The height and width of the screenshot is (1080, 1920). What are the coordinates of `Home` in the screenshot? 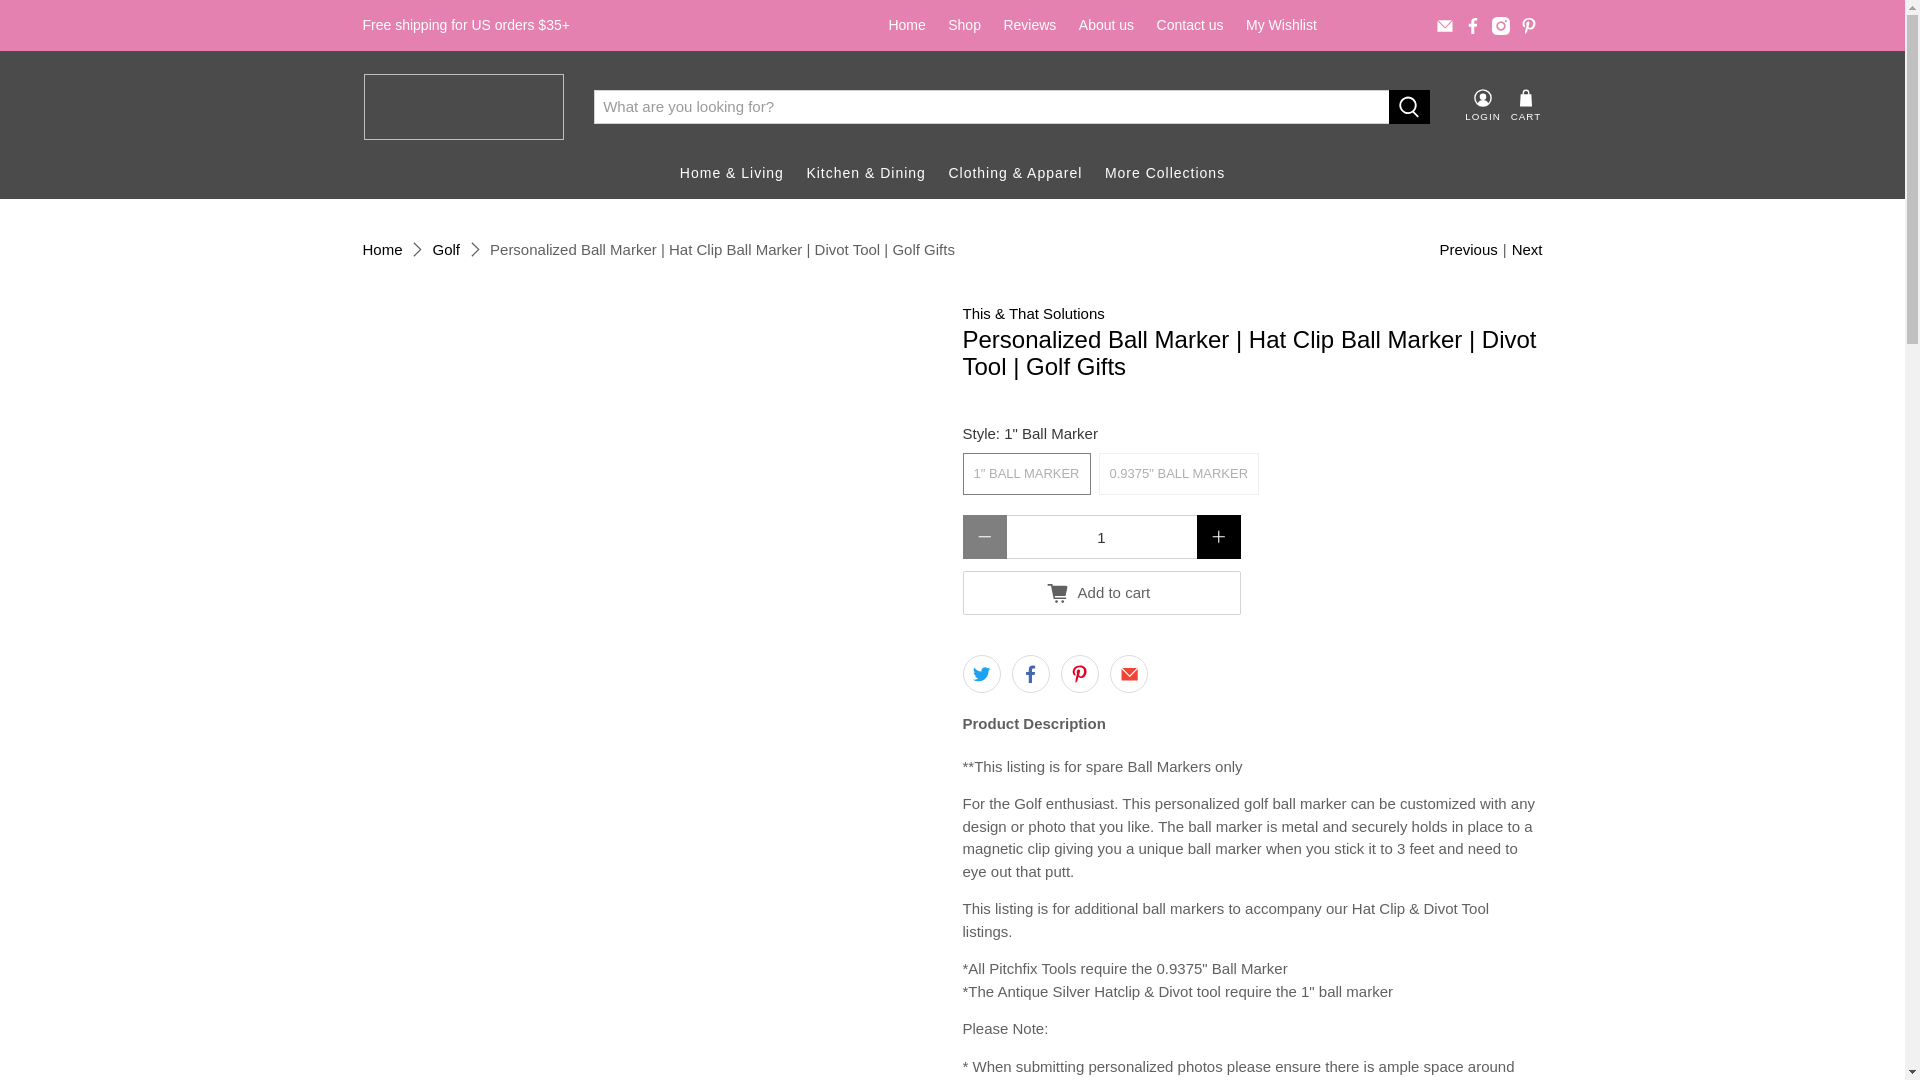 It's located at (906, 25).